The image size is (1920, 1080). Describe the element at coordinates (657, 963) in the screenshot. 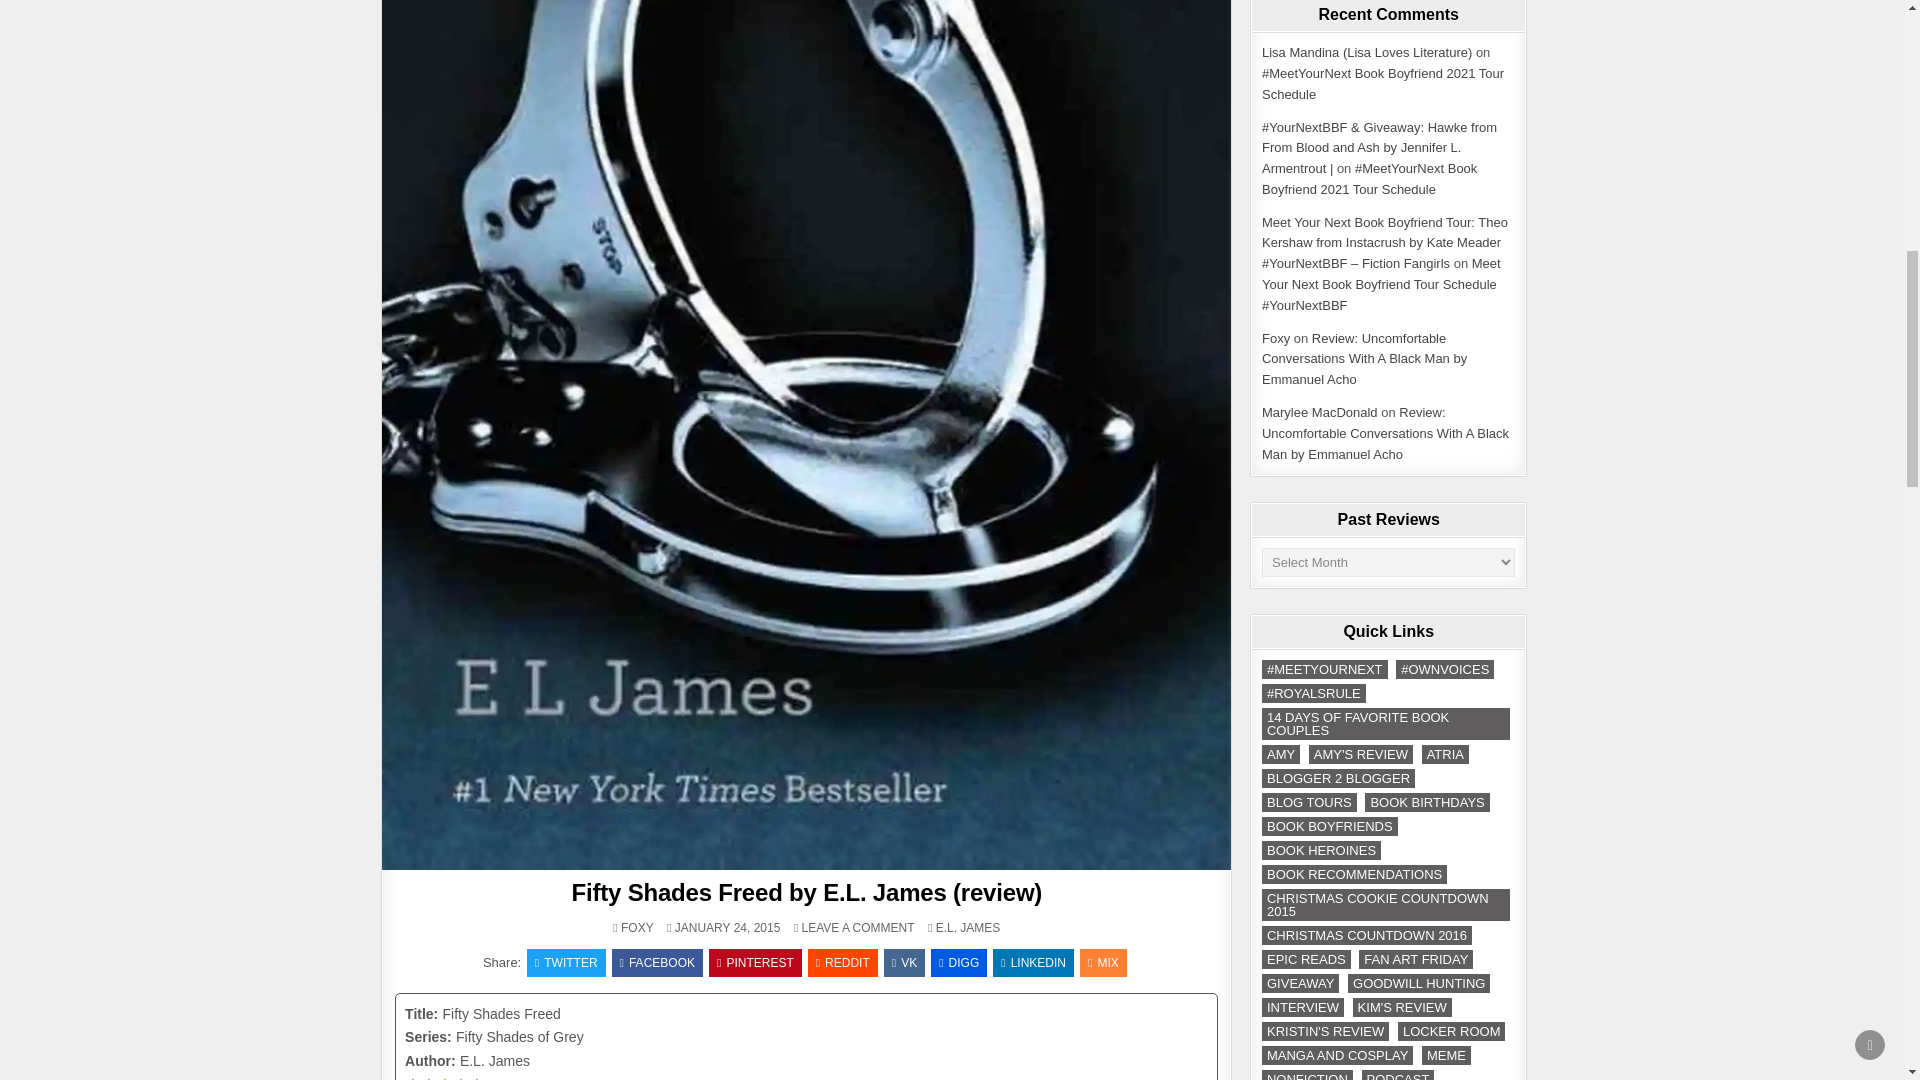

I see `Share this on Facebook` at that location.